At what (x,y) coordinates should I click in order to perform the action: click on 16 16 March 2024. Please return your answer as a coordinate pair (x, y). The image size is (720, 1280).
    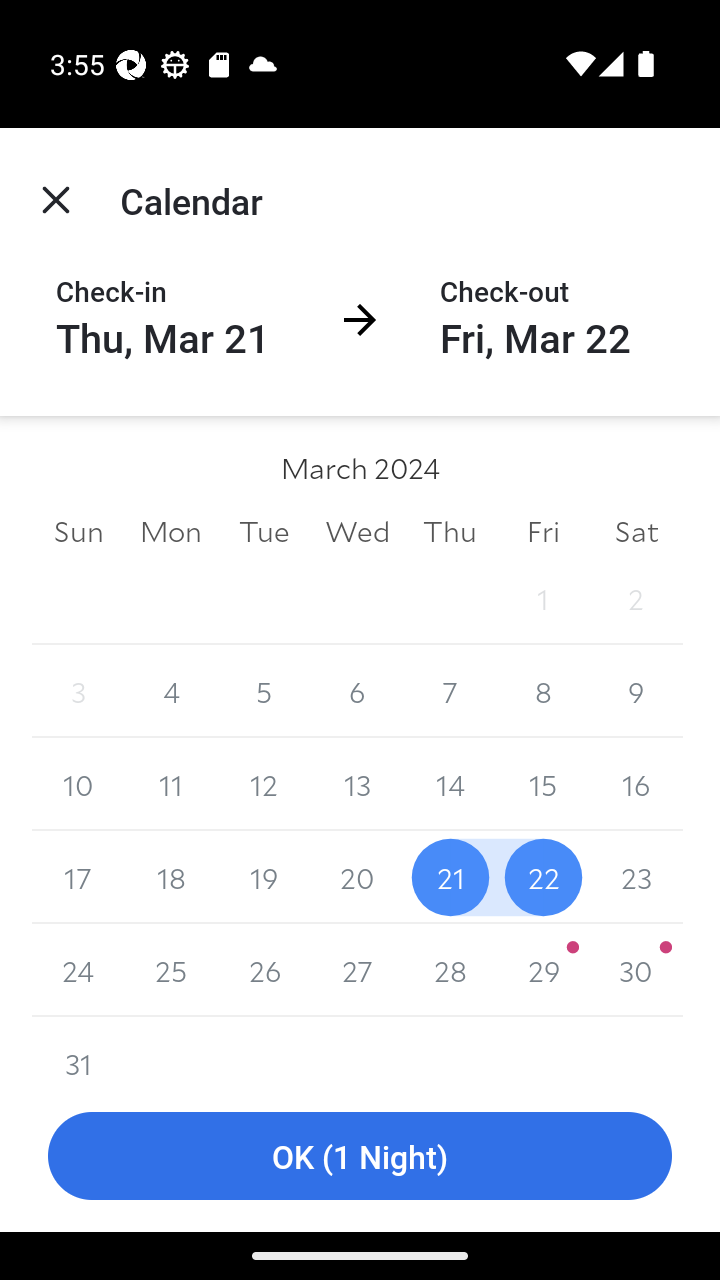
    Looking at the image, I should click on (636, 784).